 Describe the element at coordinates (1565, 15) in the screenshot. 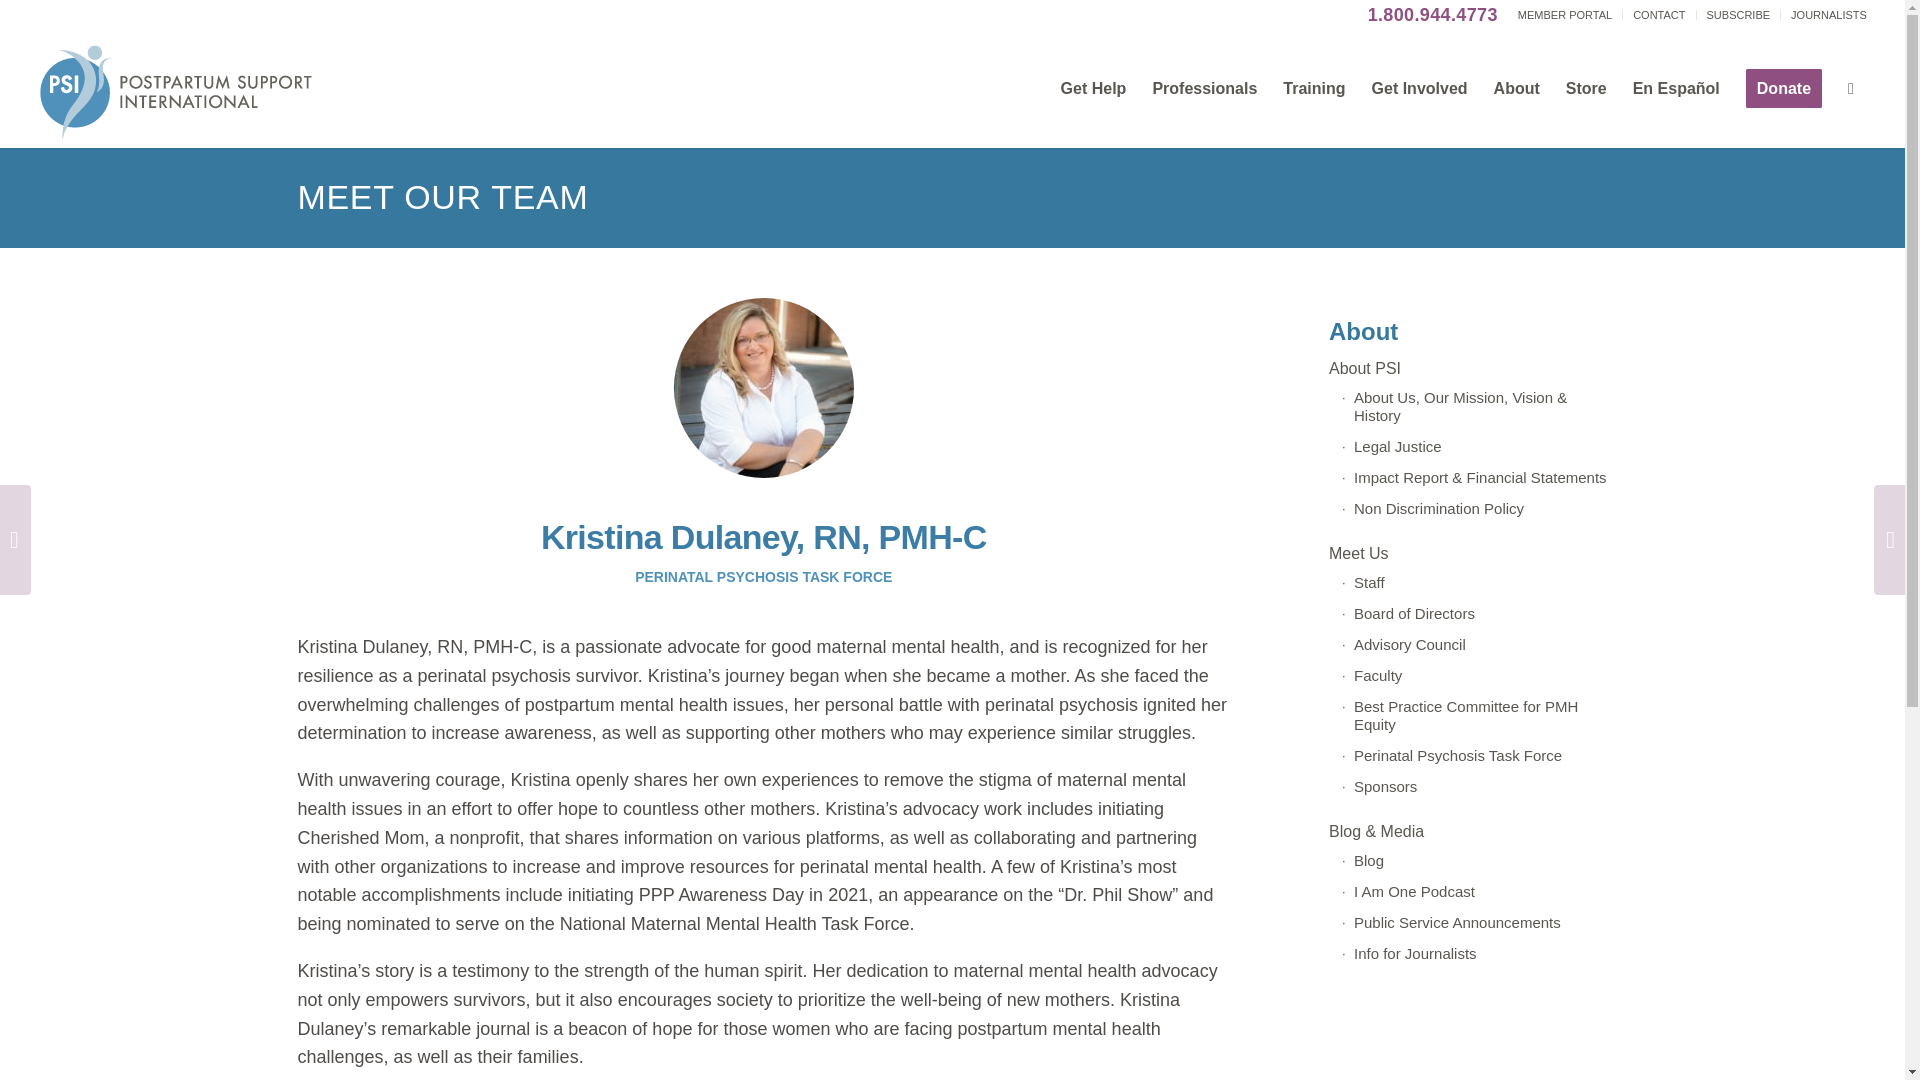

I see `MEMBER PORTAL` at that location.